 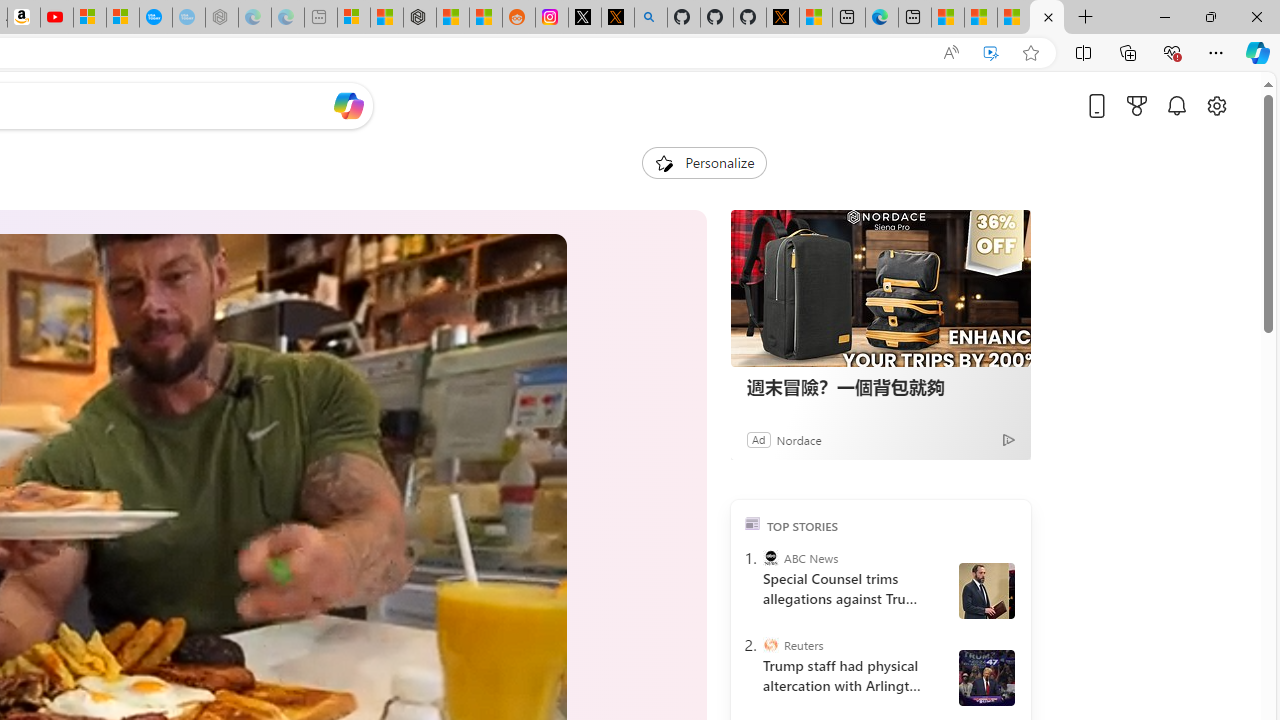 I want to click on Reuters, so click(x=770, y=645).